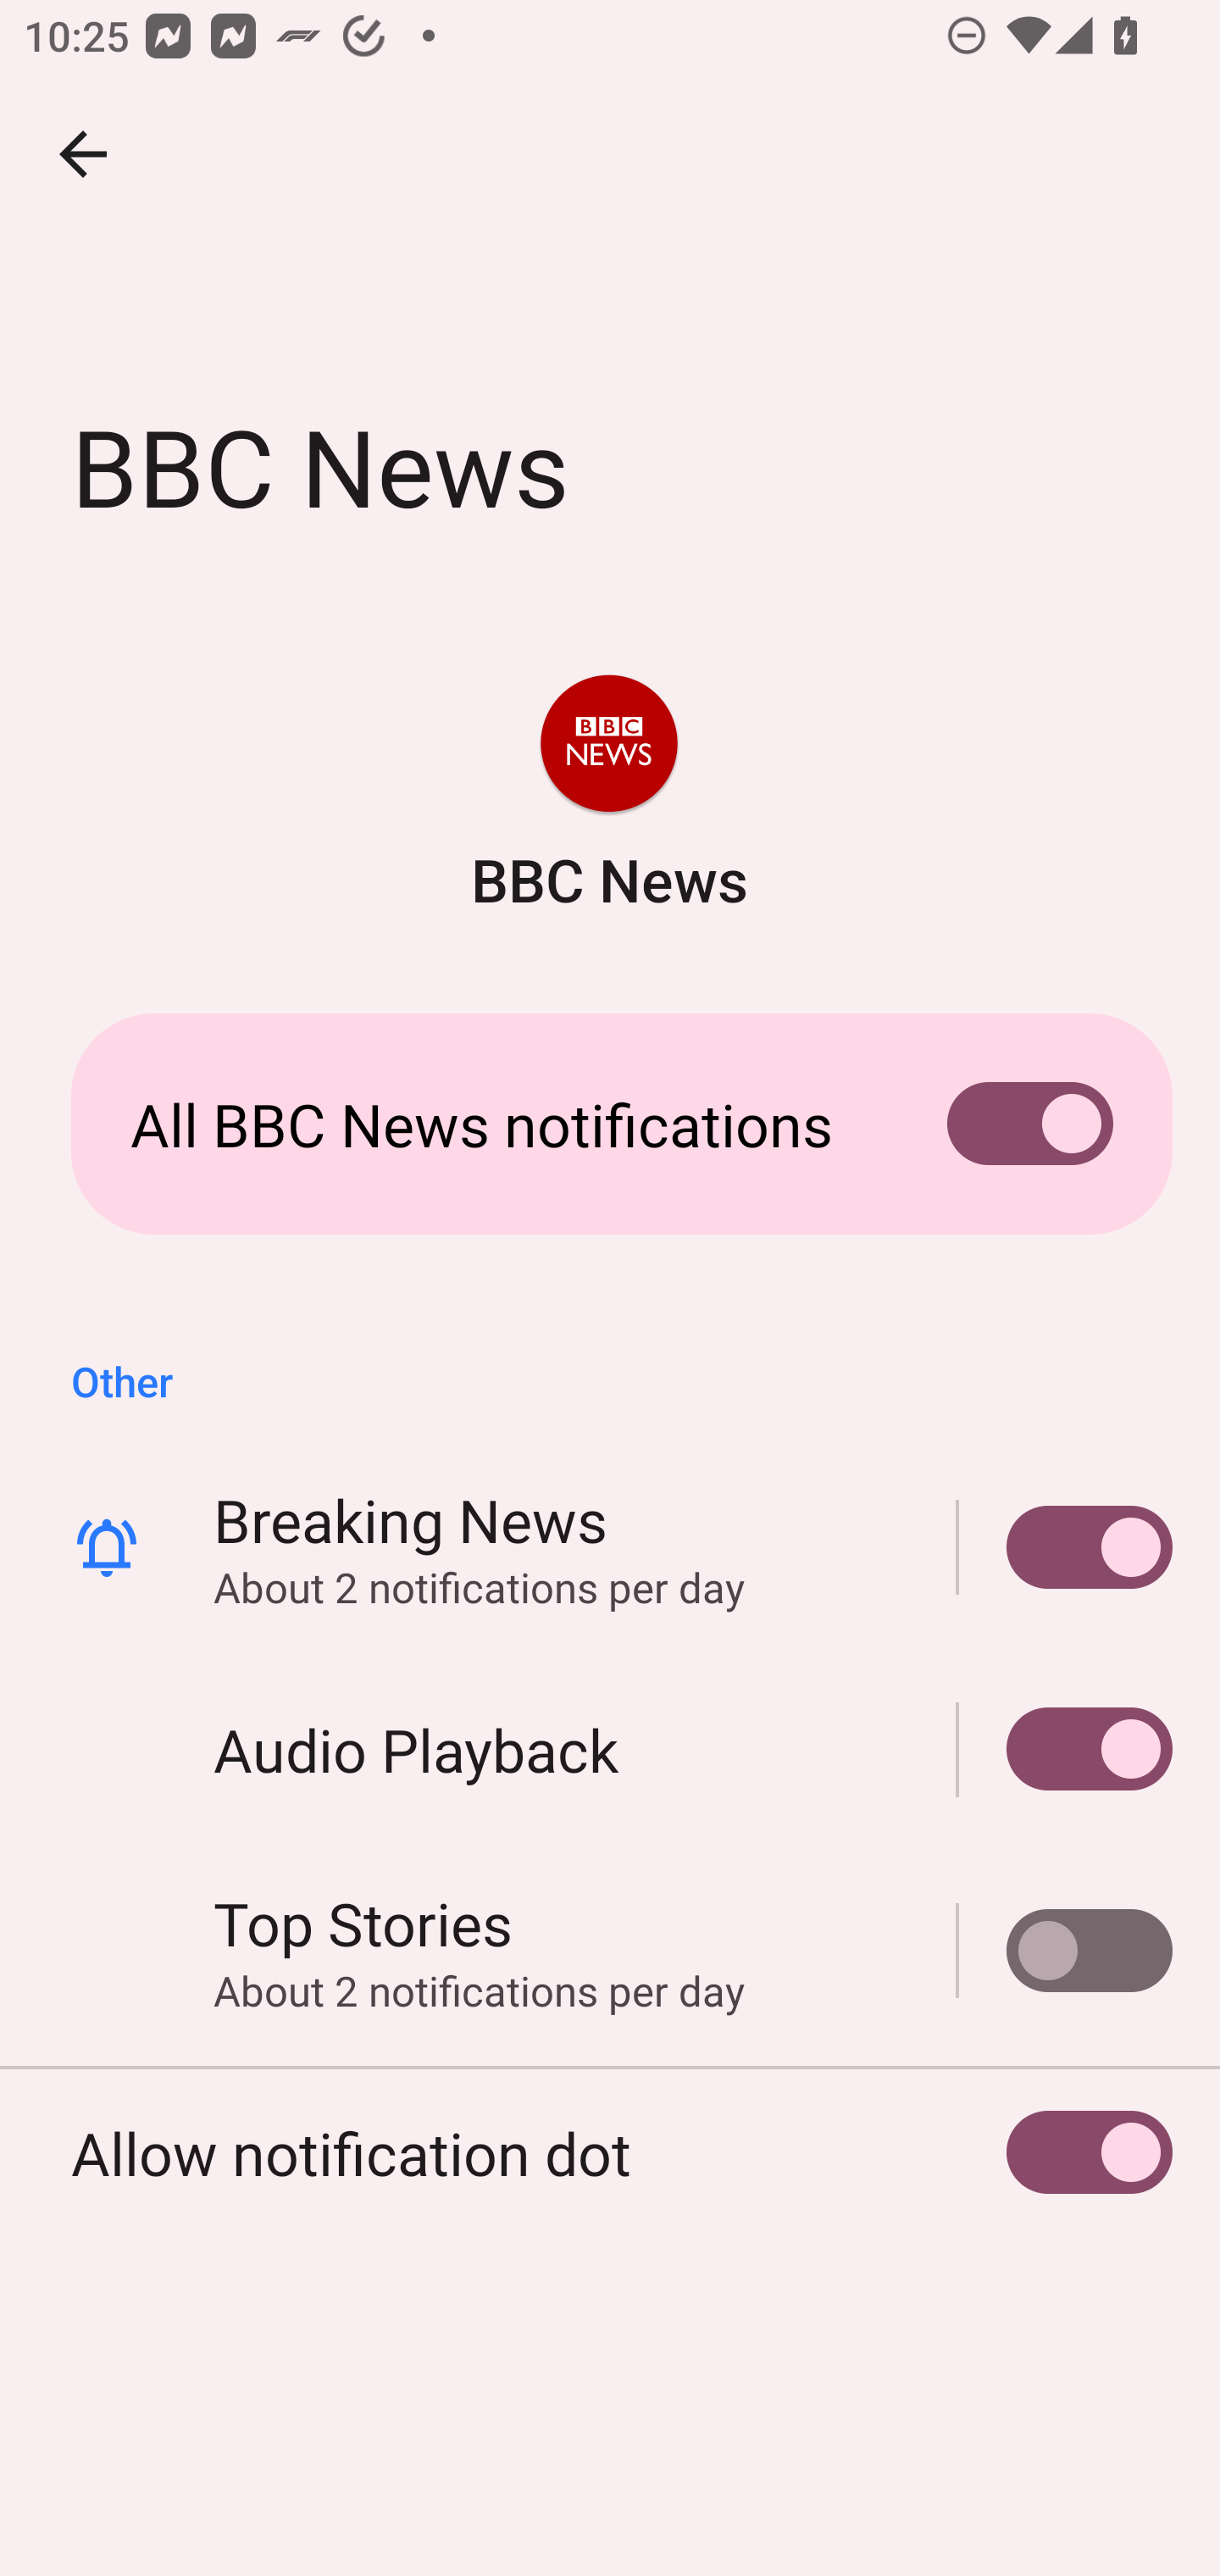  Describe the element at coordinates (83, 154) in the screenshot. I see `Navigate up` at that location.